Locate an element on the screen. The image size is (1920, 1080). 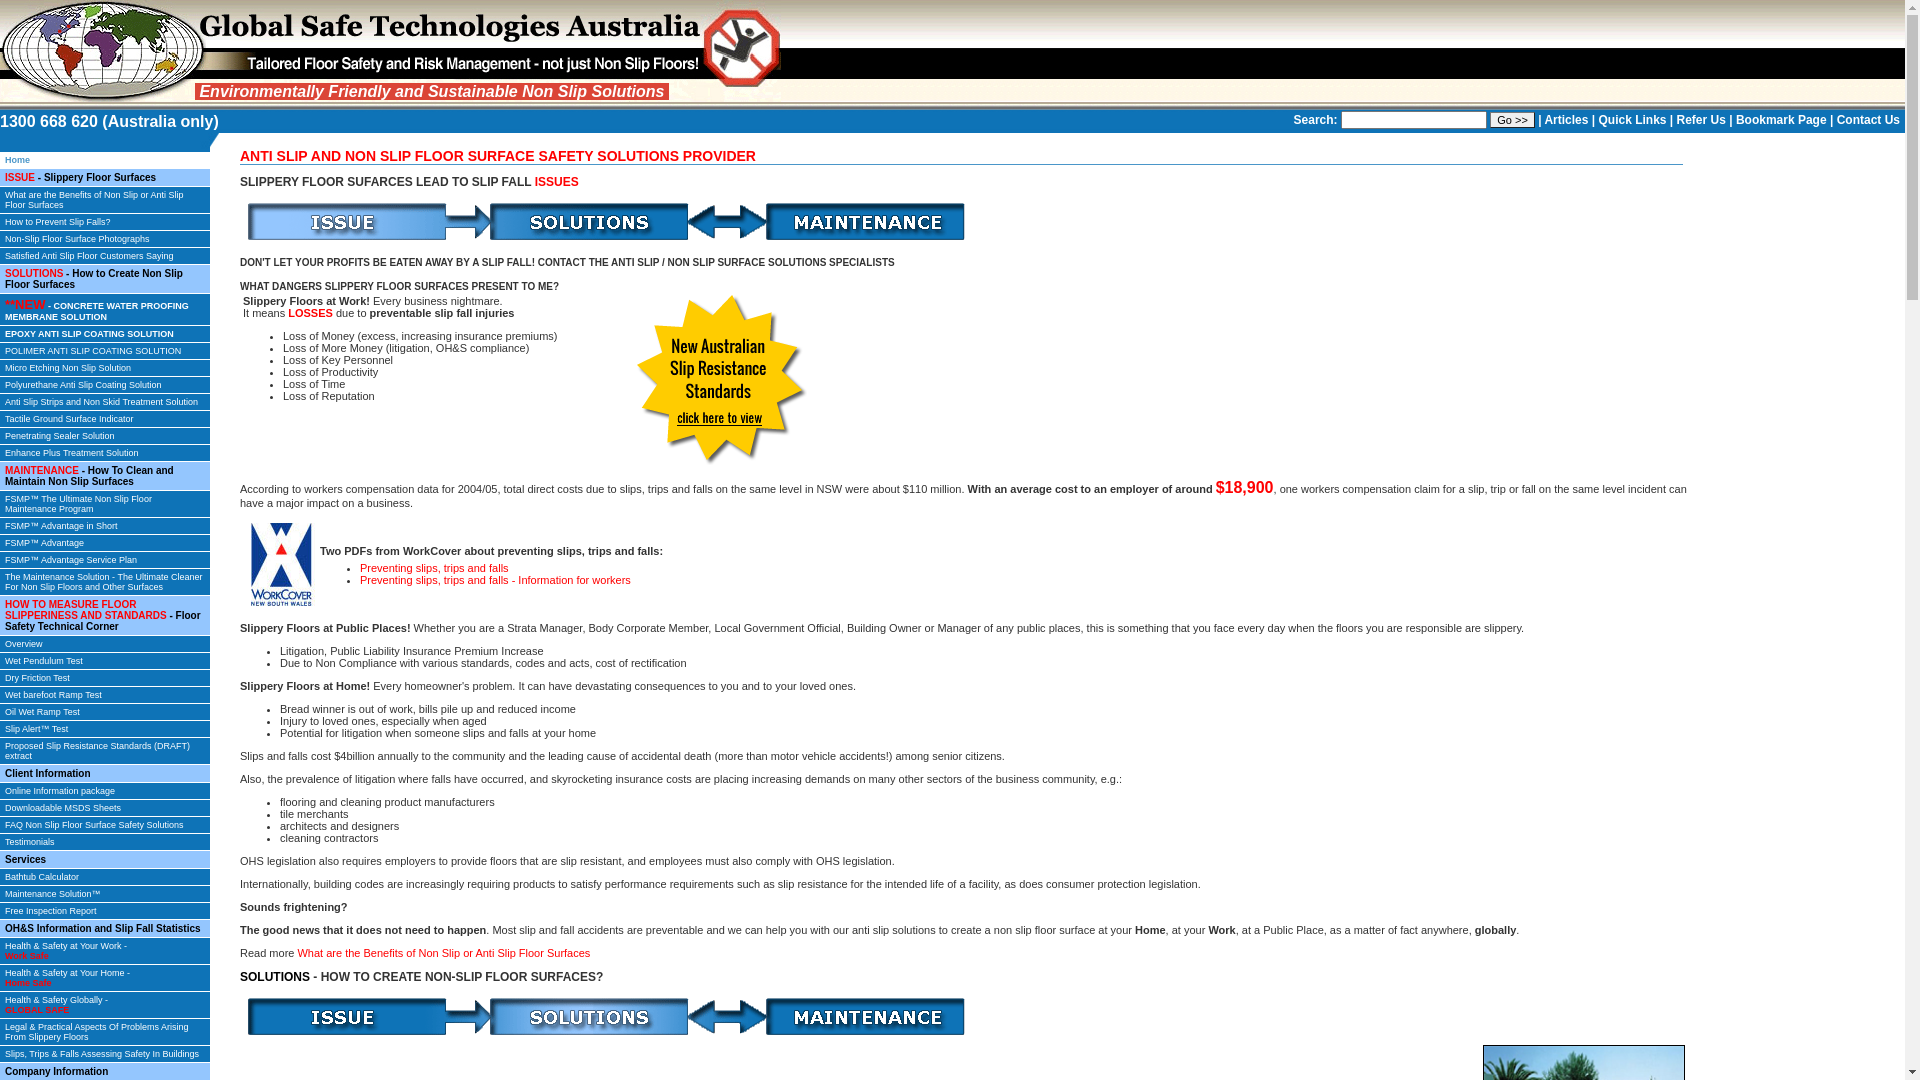
OH&S Information and Slip Fall Statistics is located at coordinates (110, 929).